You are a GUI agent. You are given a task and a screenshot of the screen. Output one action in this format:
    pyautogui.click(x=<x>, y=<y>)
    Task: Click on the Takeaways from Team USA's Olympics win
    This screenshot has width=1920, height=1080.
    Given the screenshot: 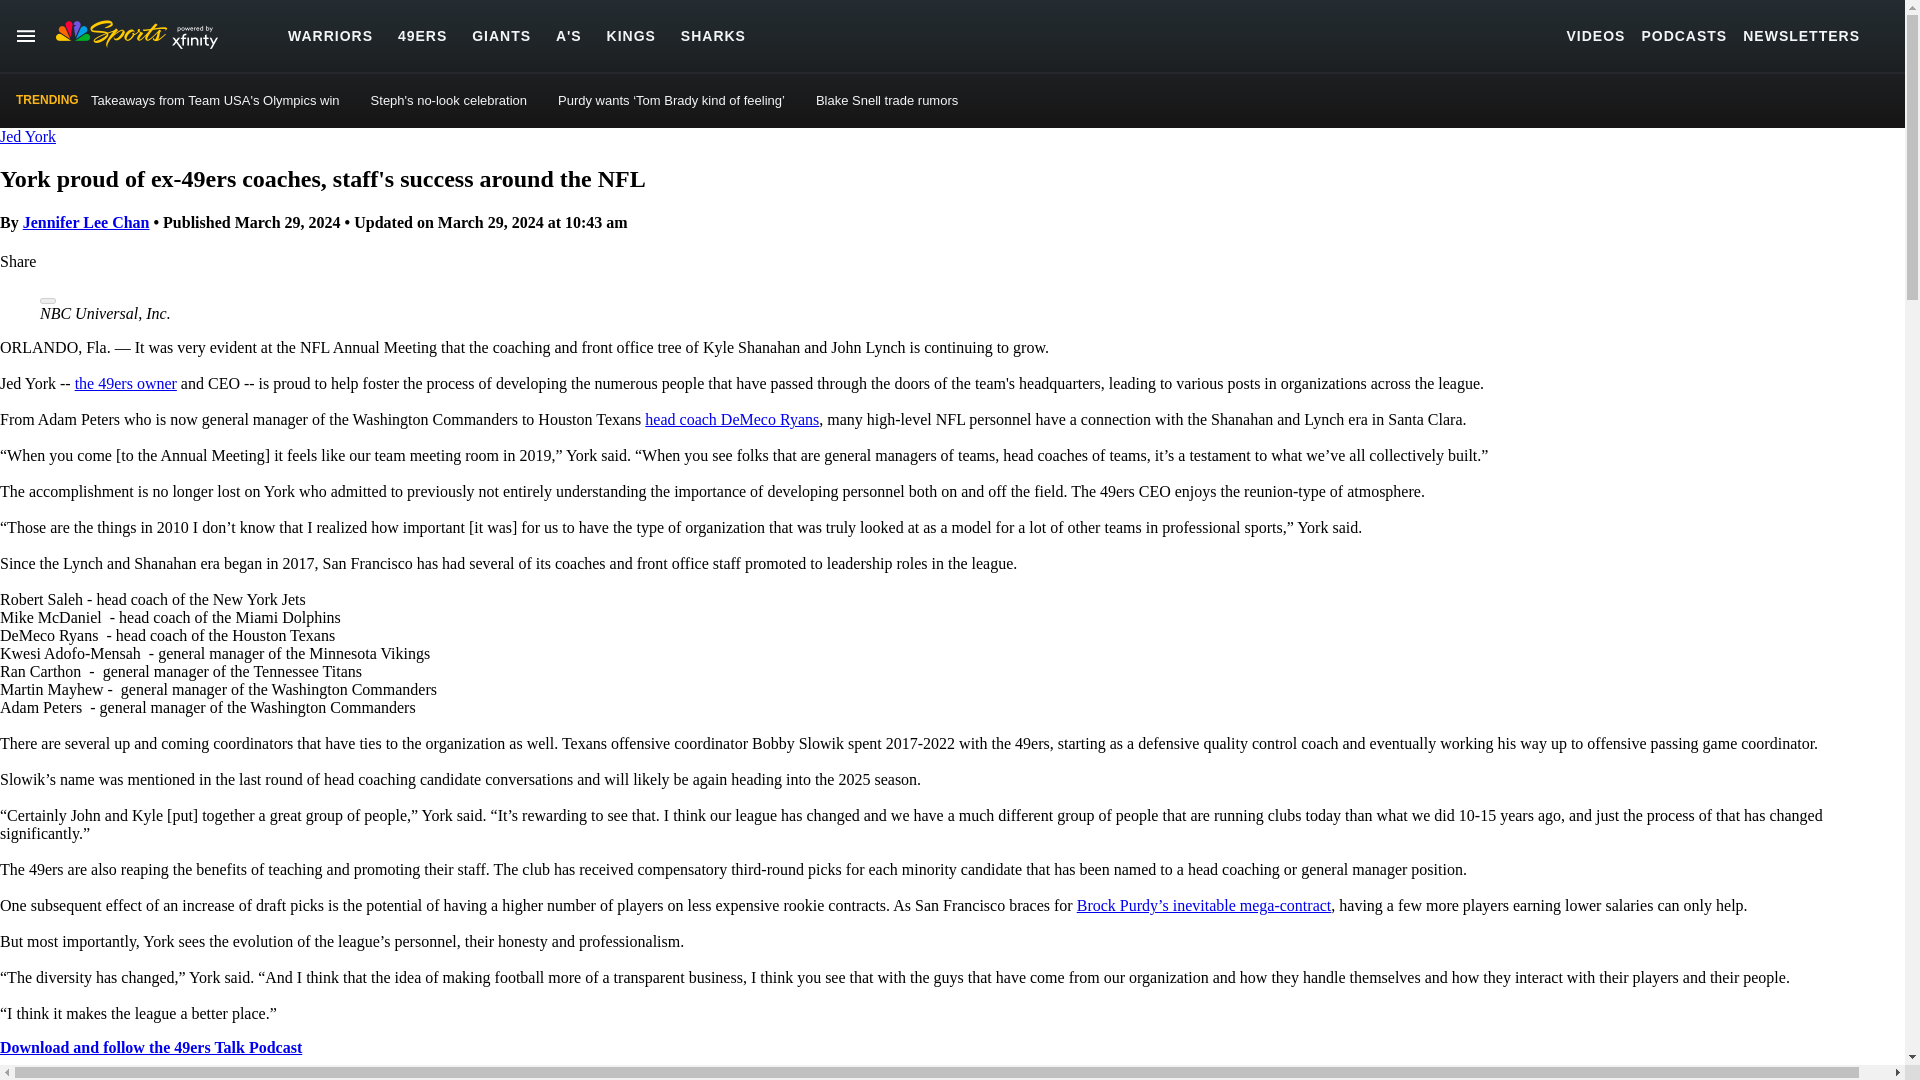 What is the action you would take?
    pyautogui.click(x=214, y=100)
    